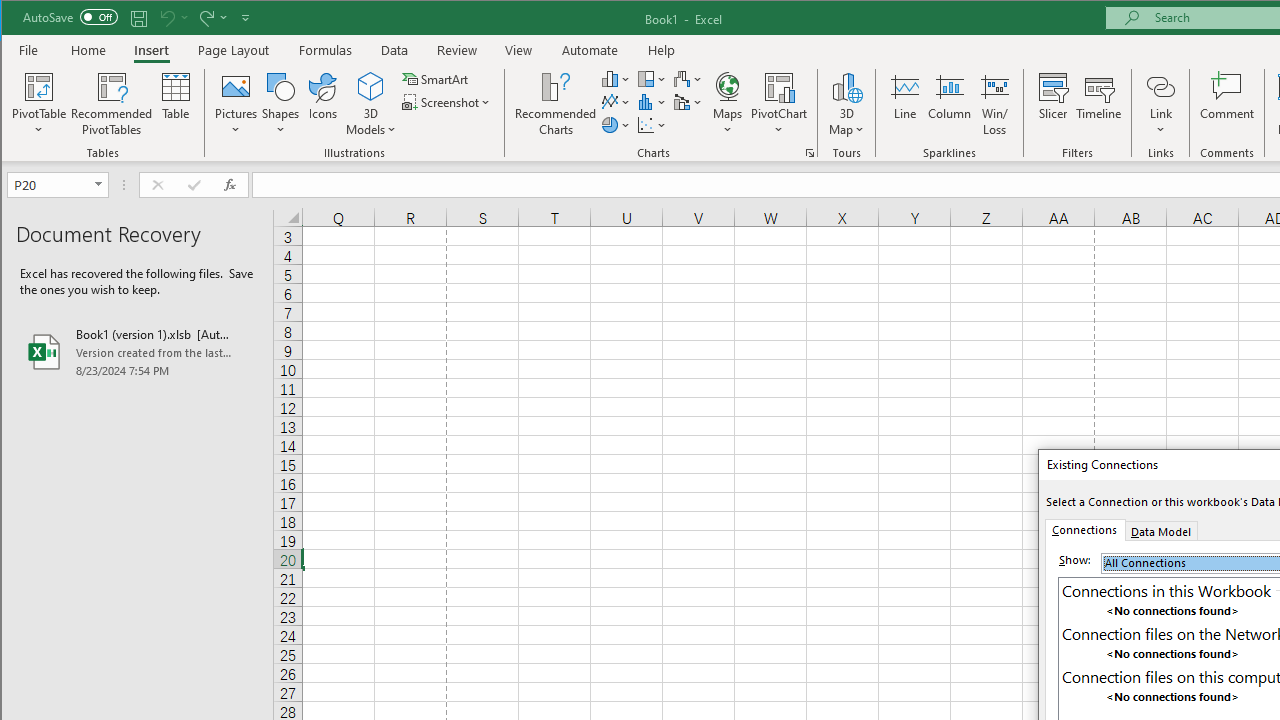  What do you see at coordinates (137, 352) in the screenshot?
I see `Book1 (version 1).xlsb  [AutoRecovered]` at bounding box center [137, 352].